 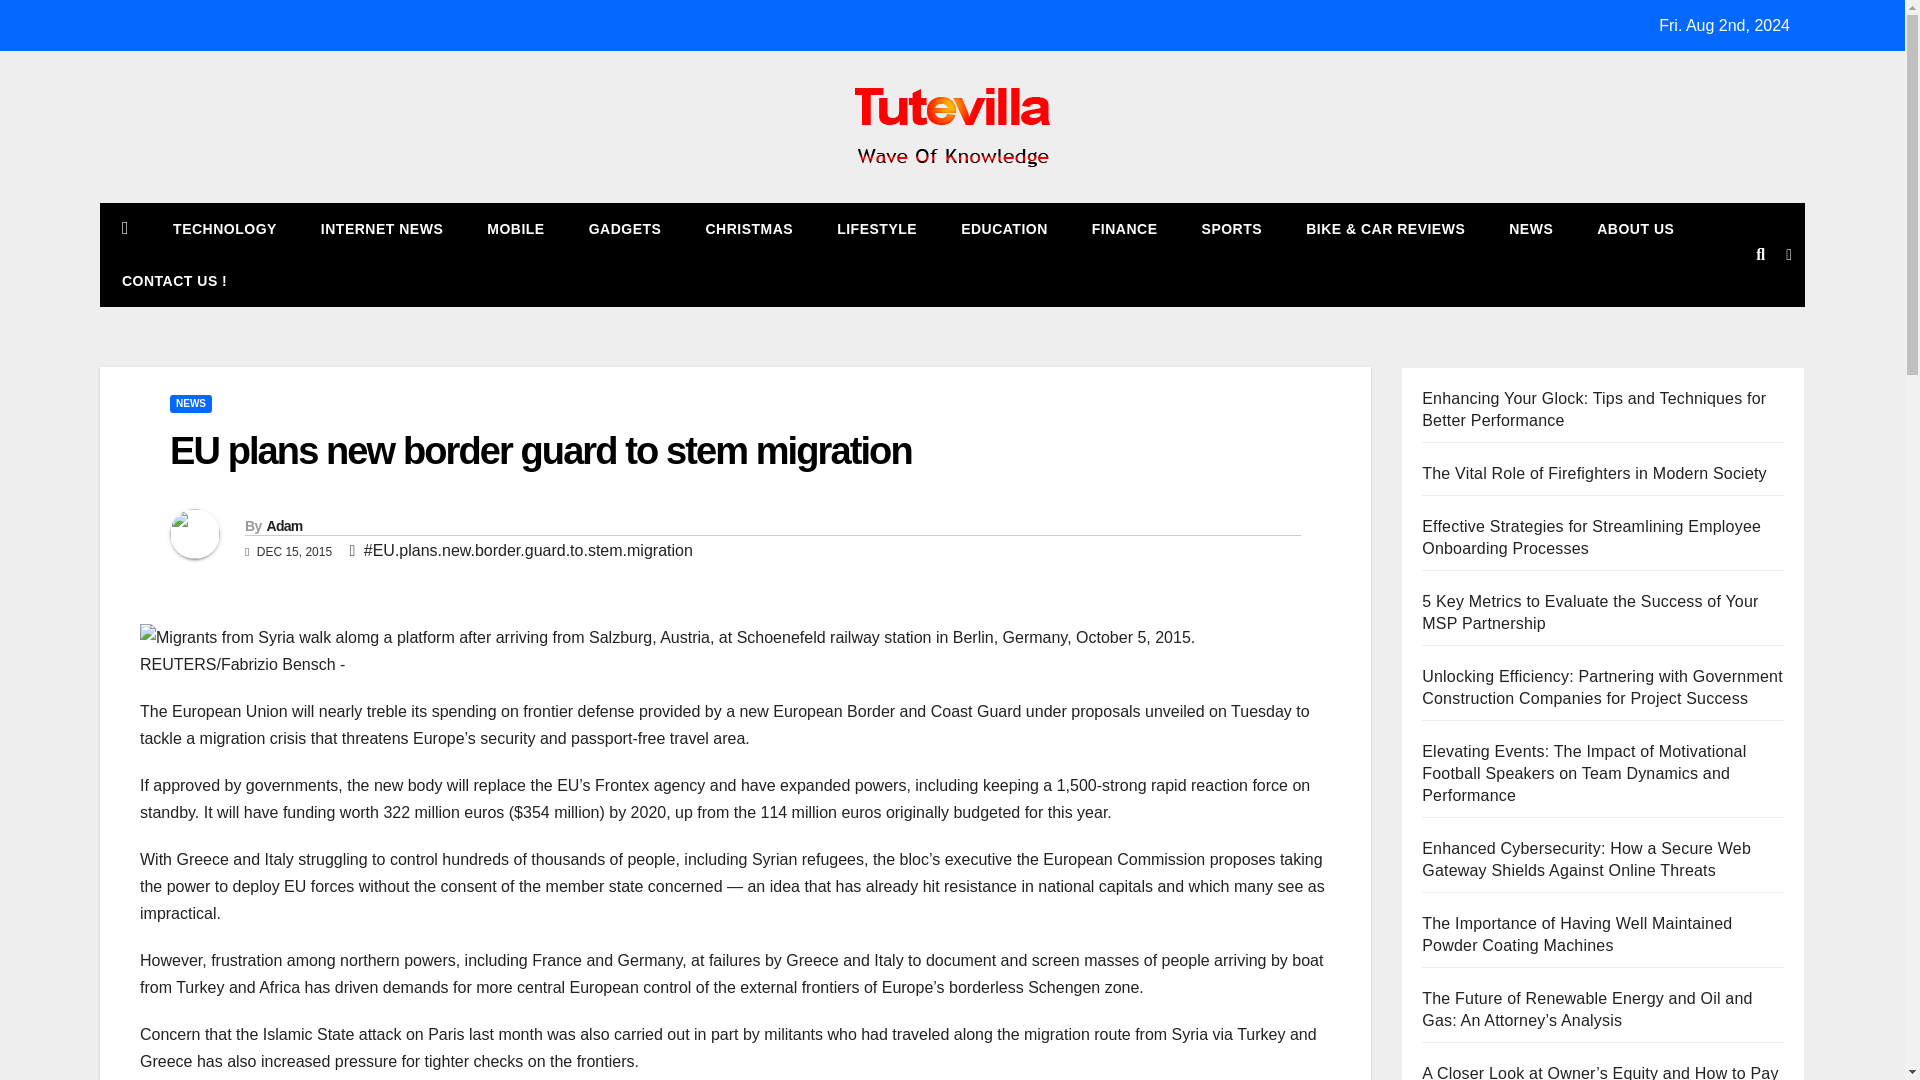 I want to click on EDUCATION, so click(x=1004, y=228).